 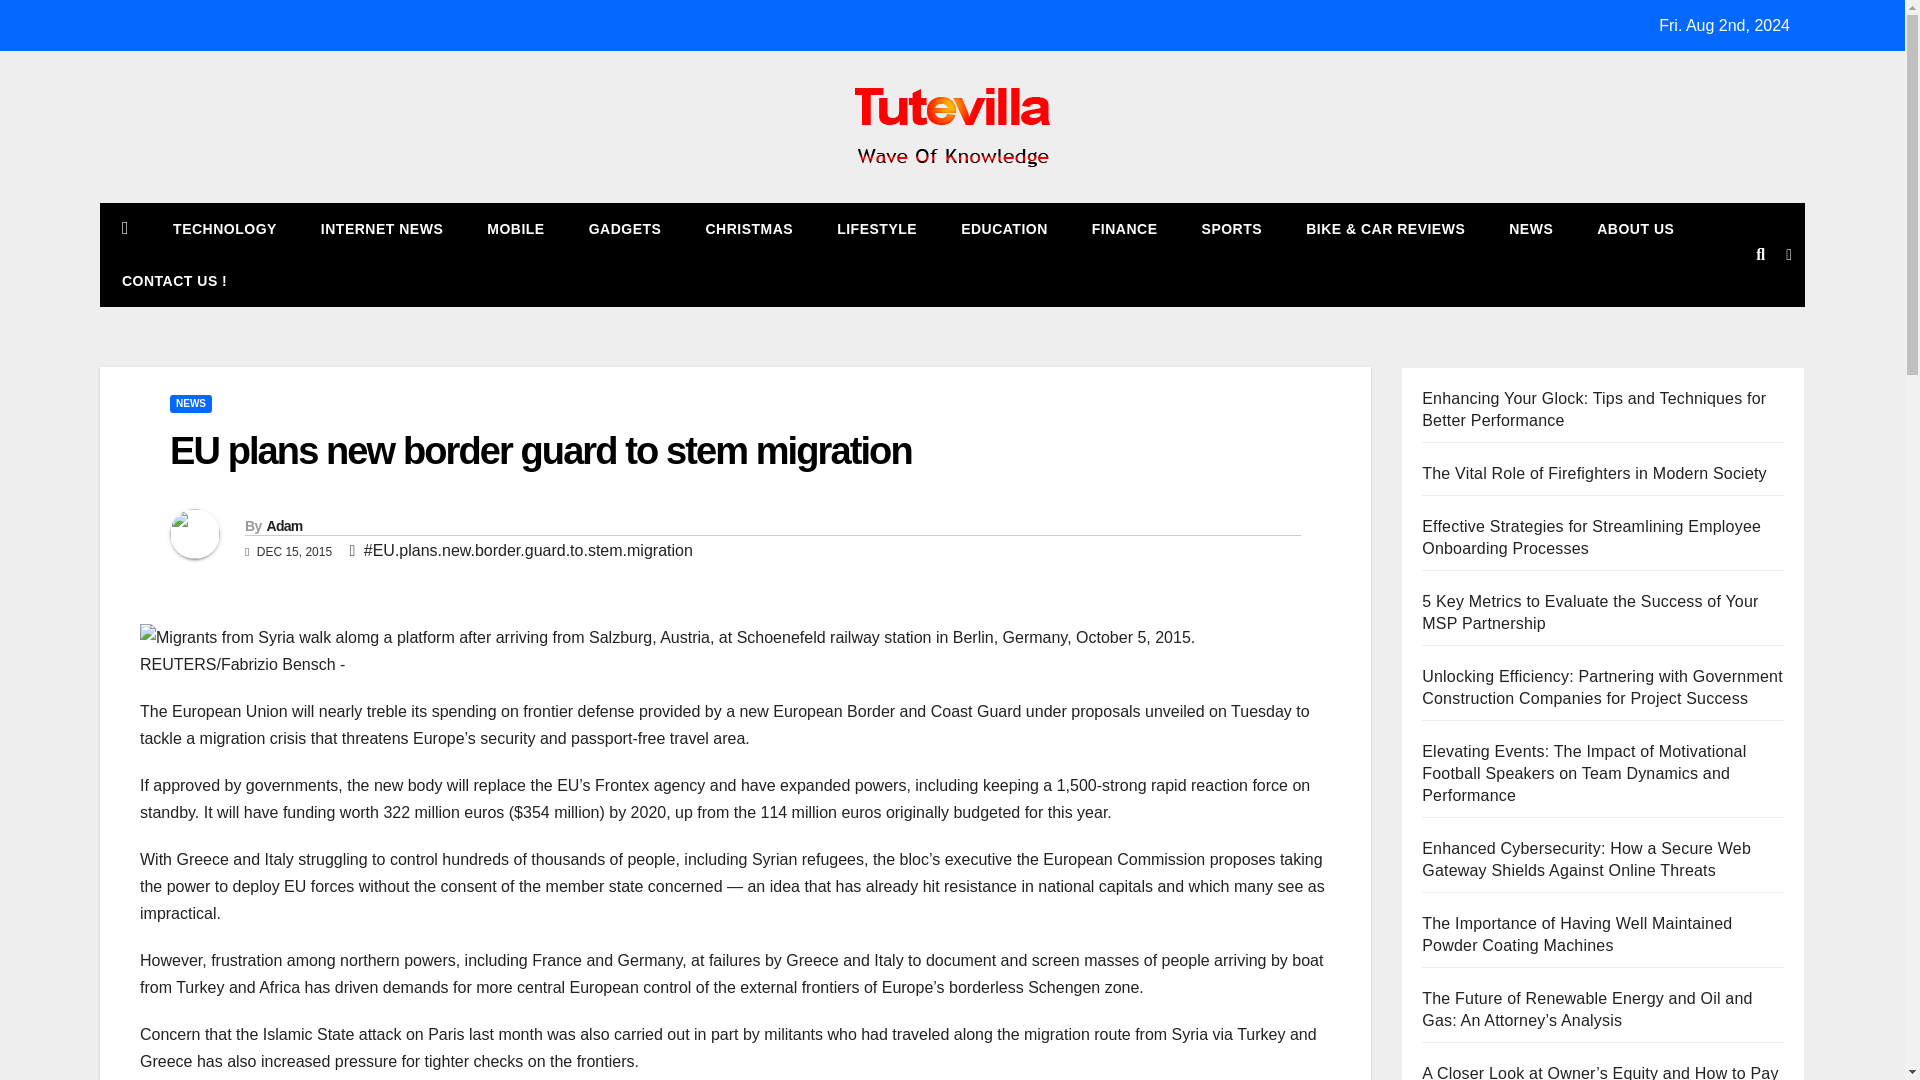 I want to click on EDUCATION, so click(x=1004, y=228).